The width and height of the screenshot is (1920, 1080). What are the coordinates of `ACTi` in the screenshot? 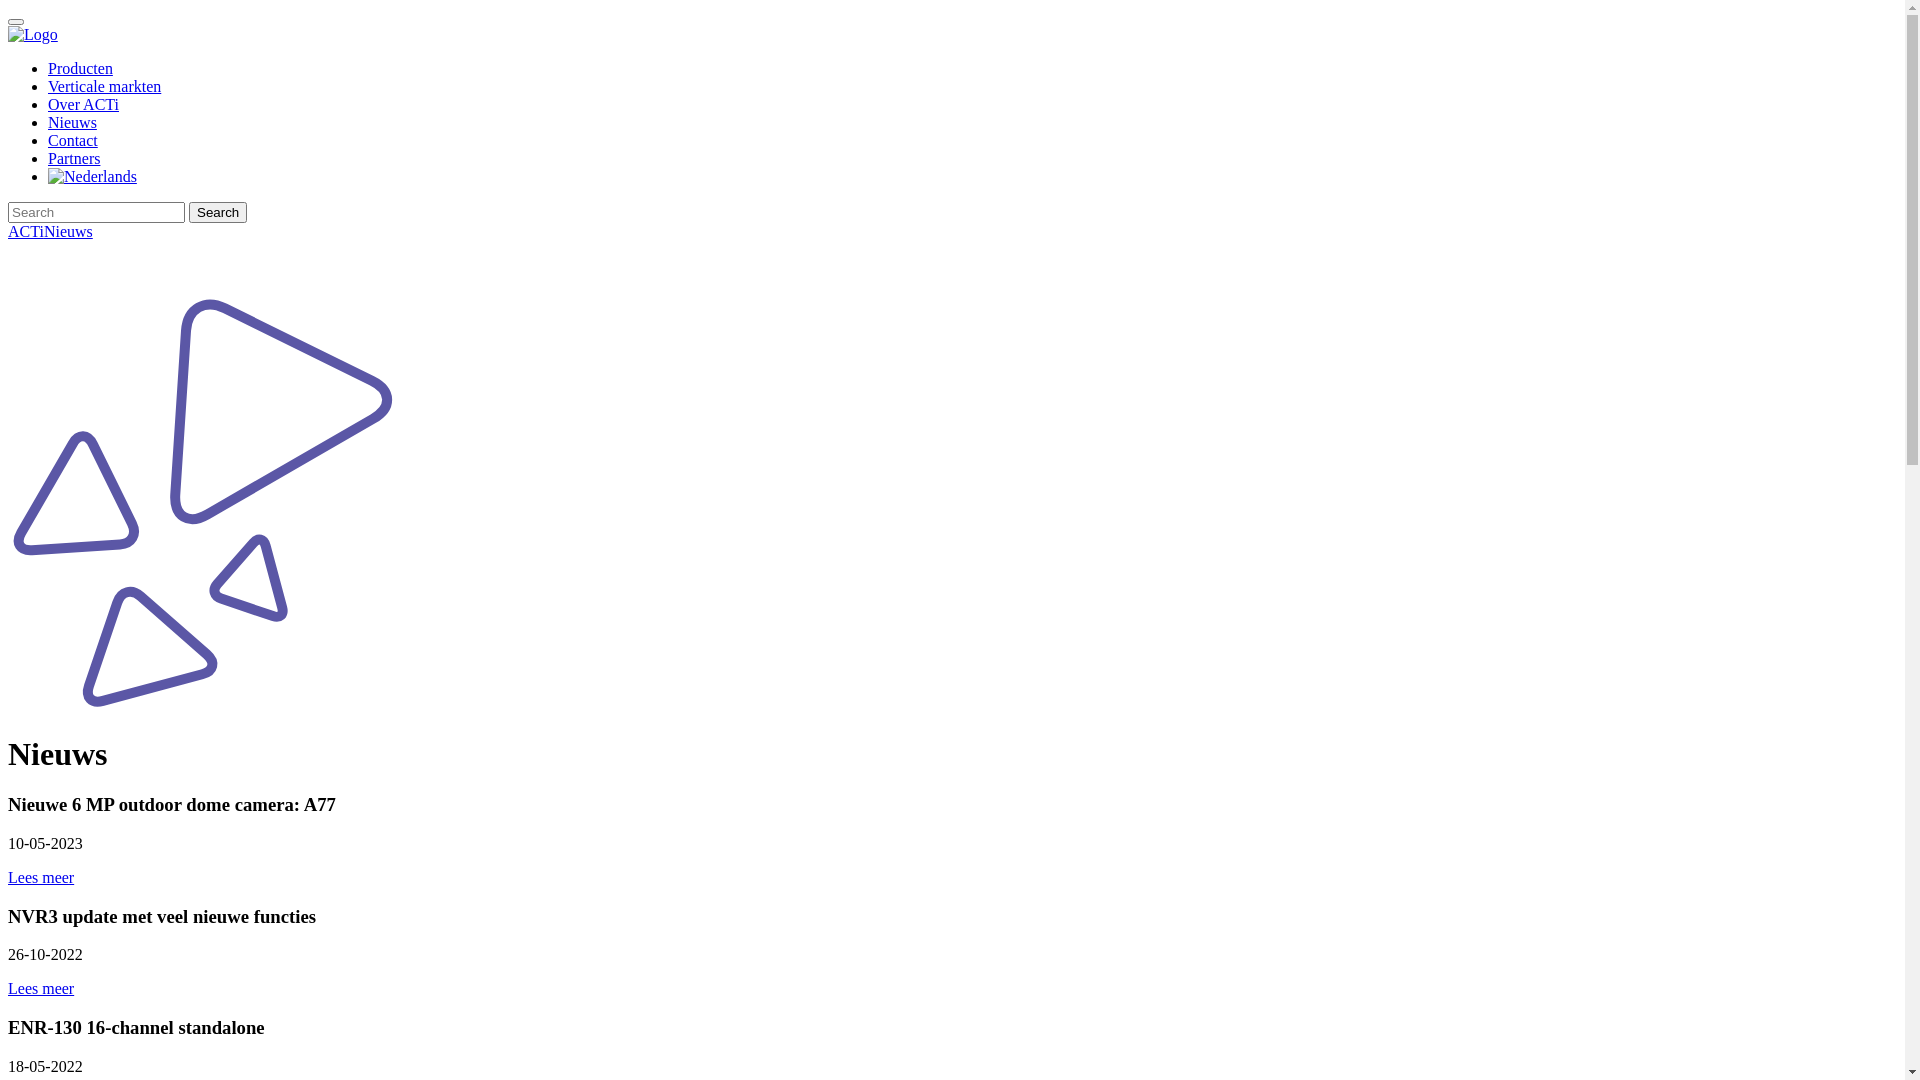 It's located at (26, 232).